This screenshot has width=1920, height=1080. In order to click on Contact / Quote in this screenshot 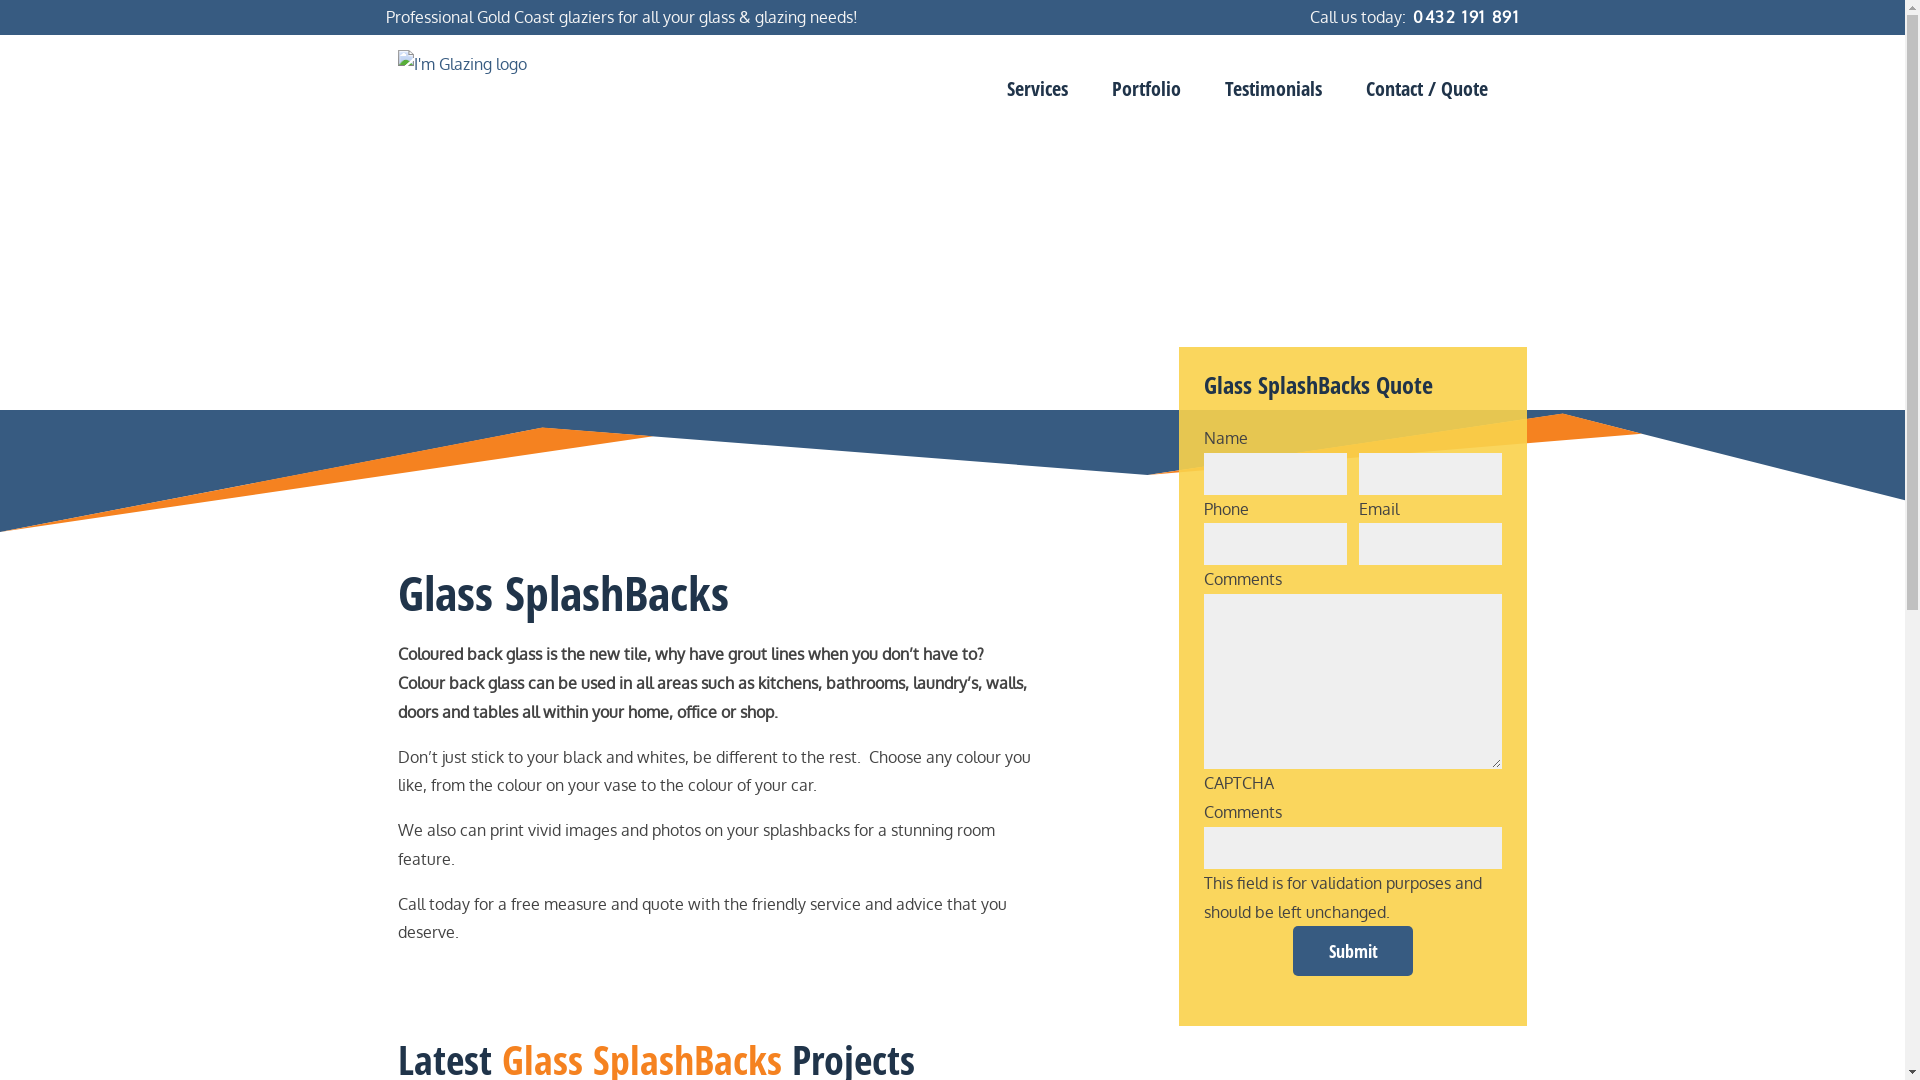, I will do `click(1427, 89)`.